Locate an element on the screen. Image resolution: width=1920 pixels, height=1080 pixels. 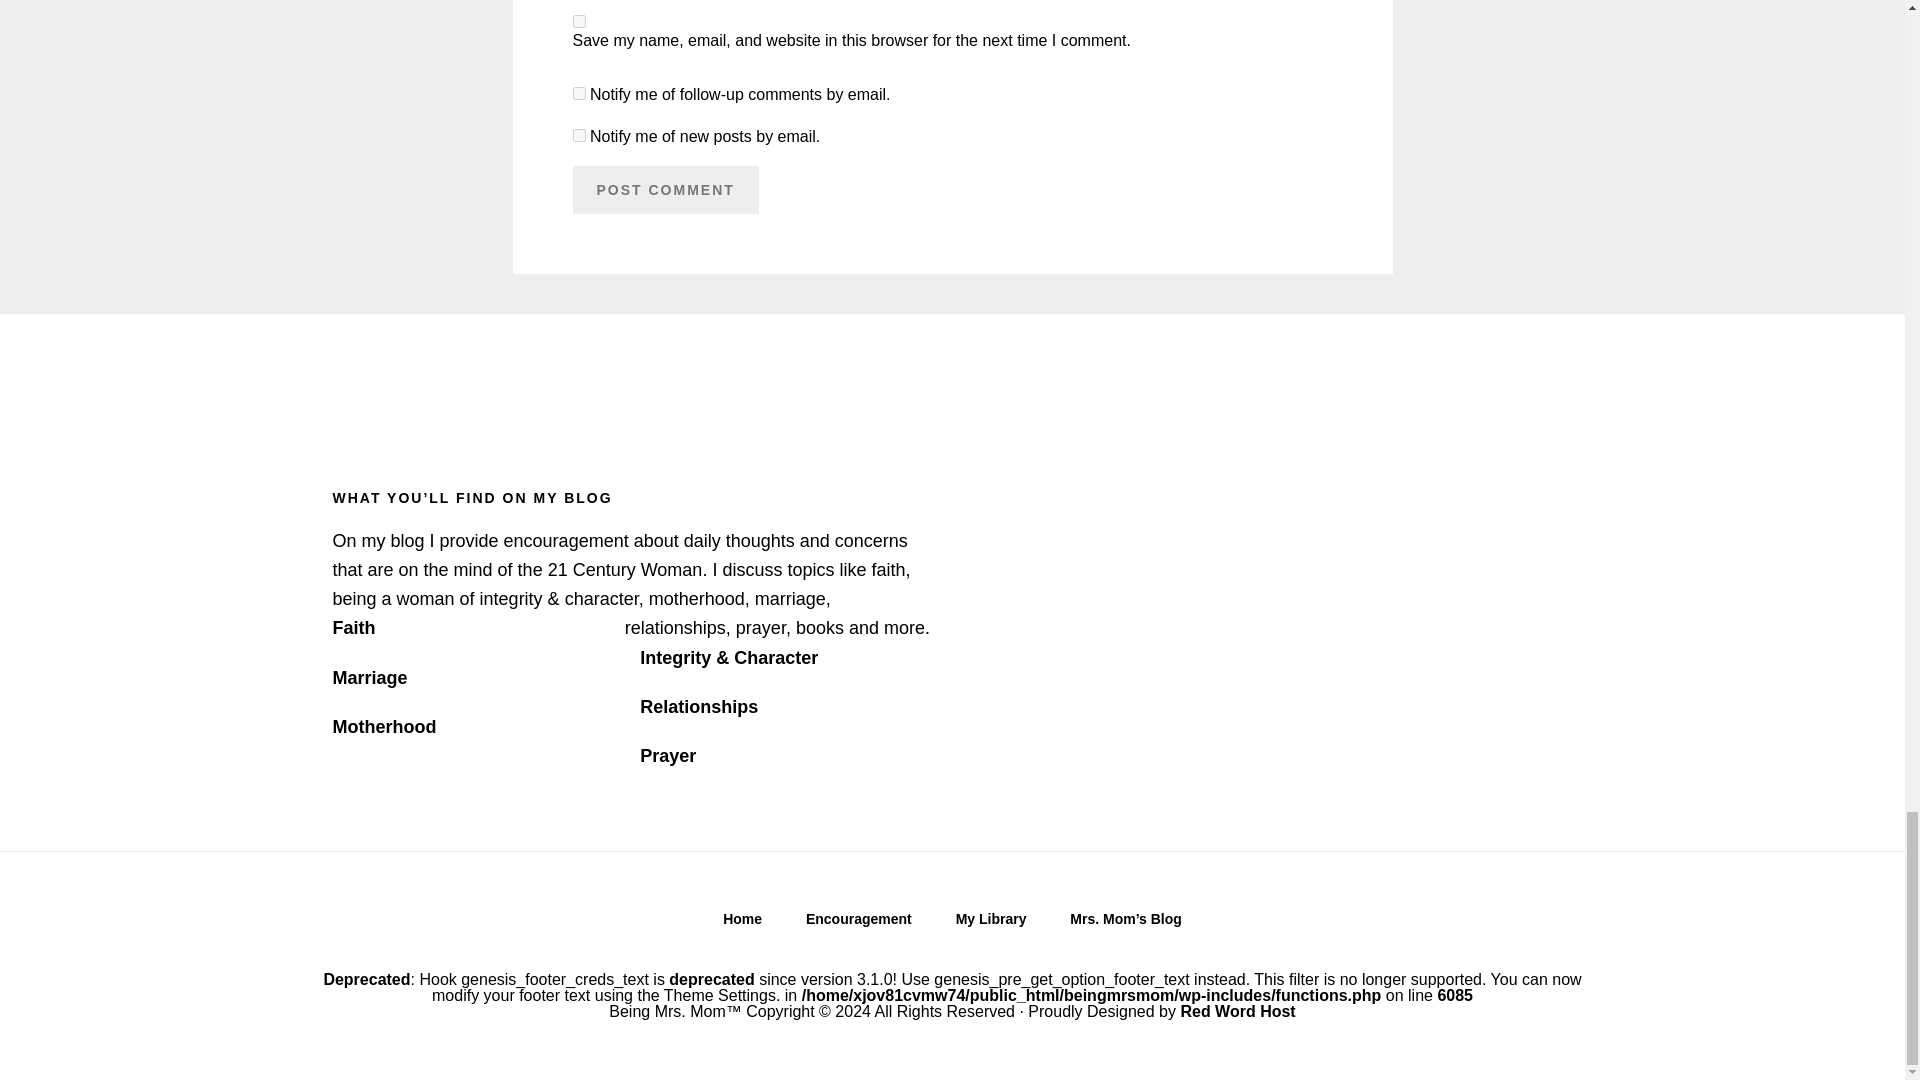
Post Comment is located at coordinates (665, 190).